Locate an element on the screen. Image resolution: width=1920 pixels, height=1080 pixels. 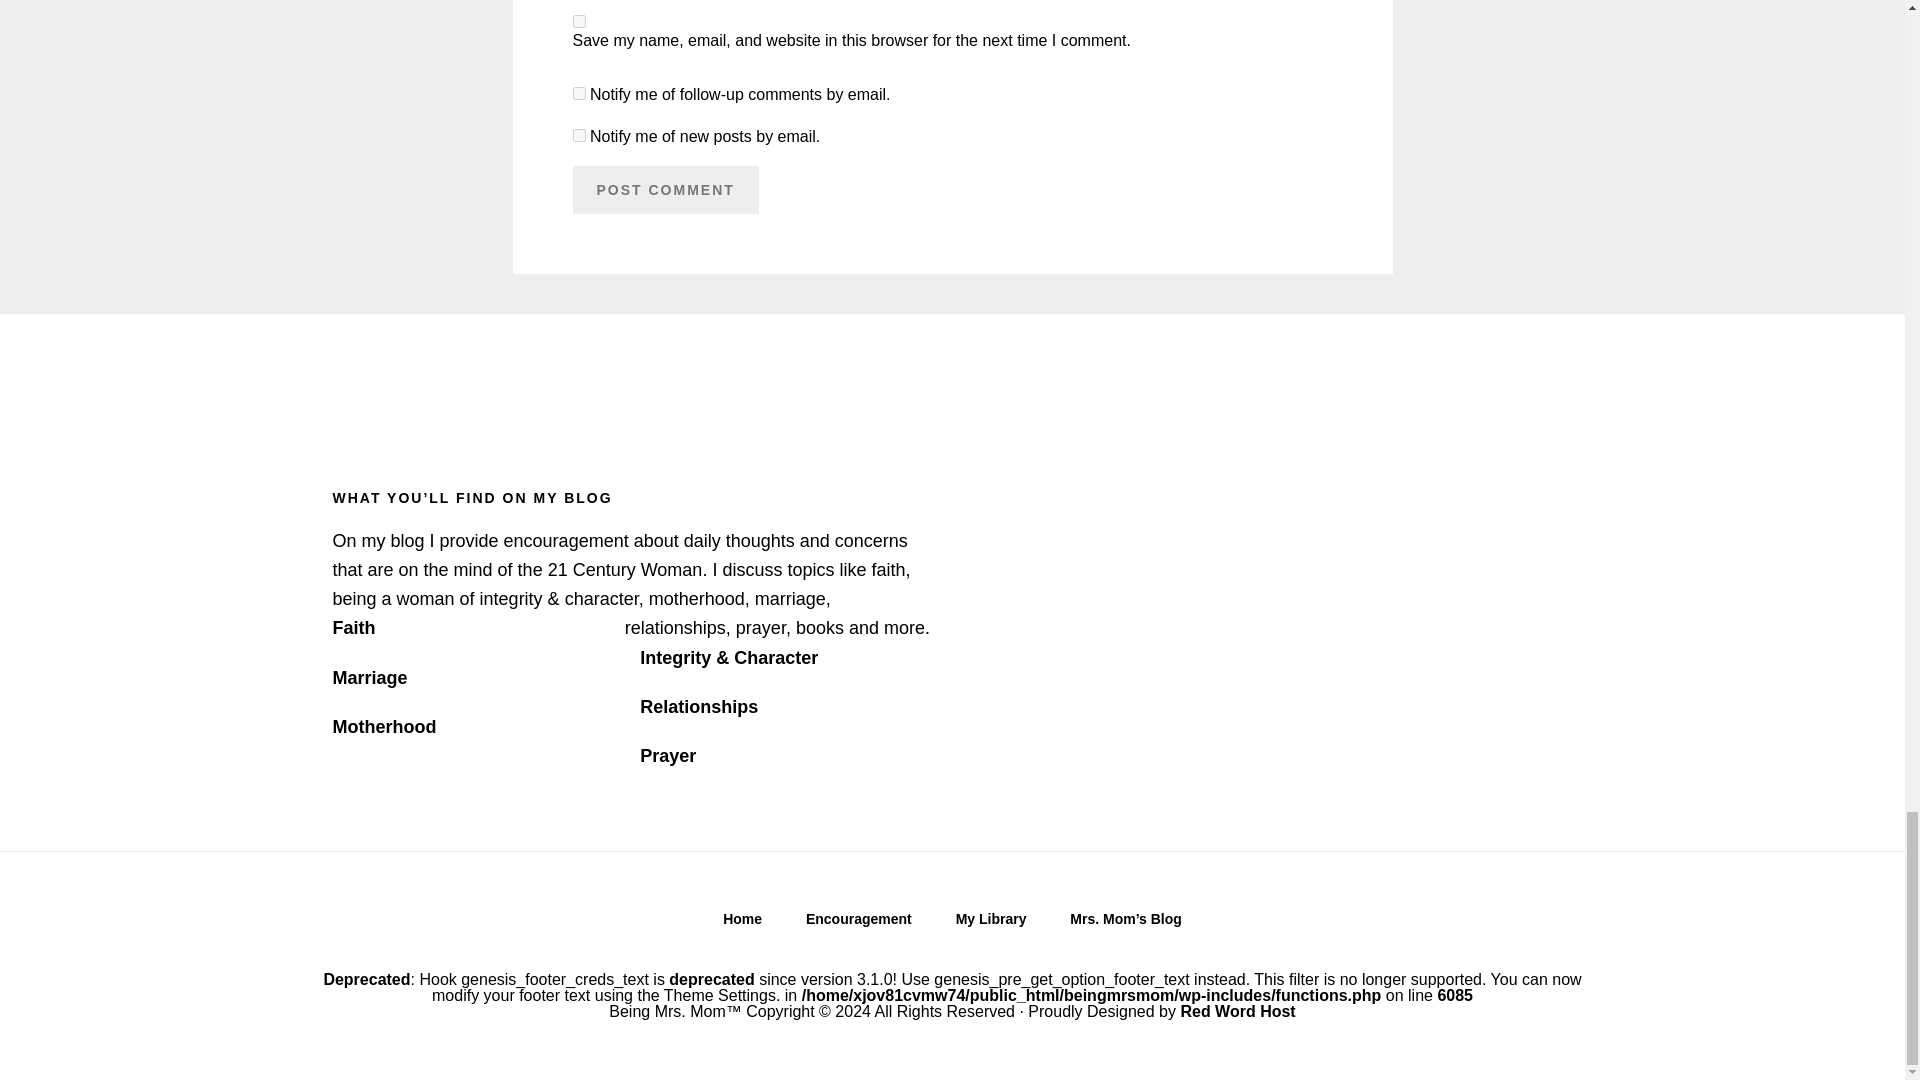
Post Comment is located at coordinates (665, 190).